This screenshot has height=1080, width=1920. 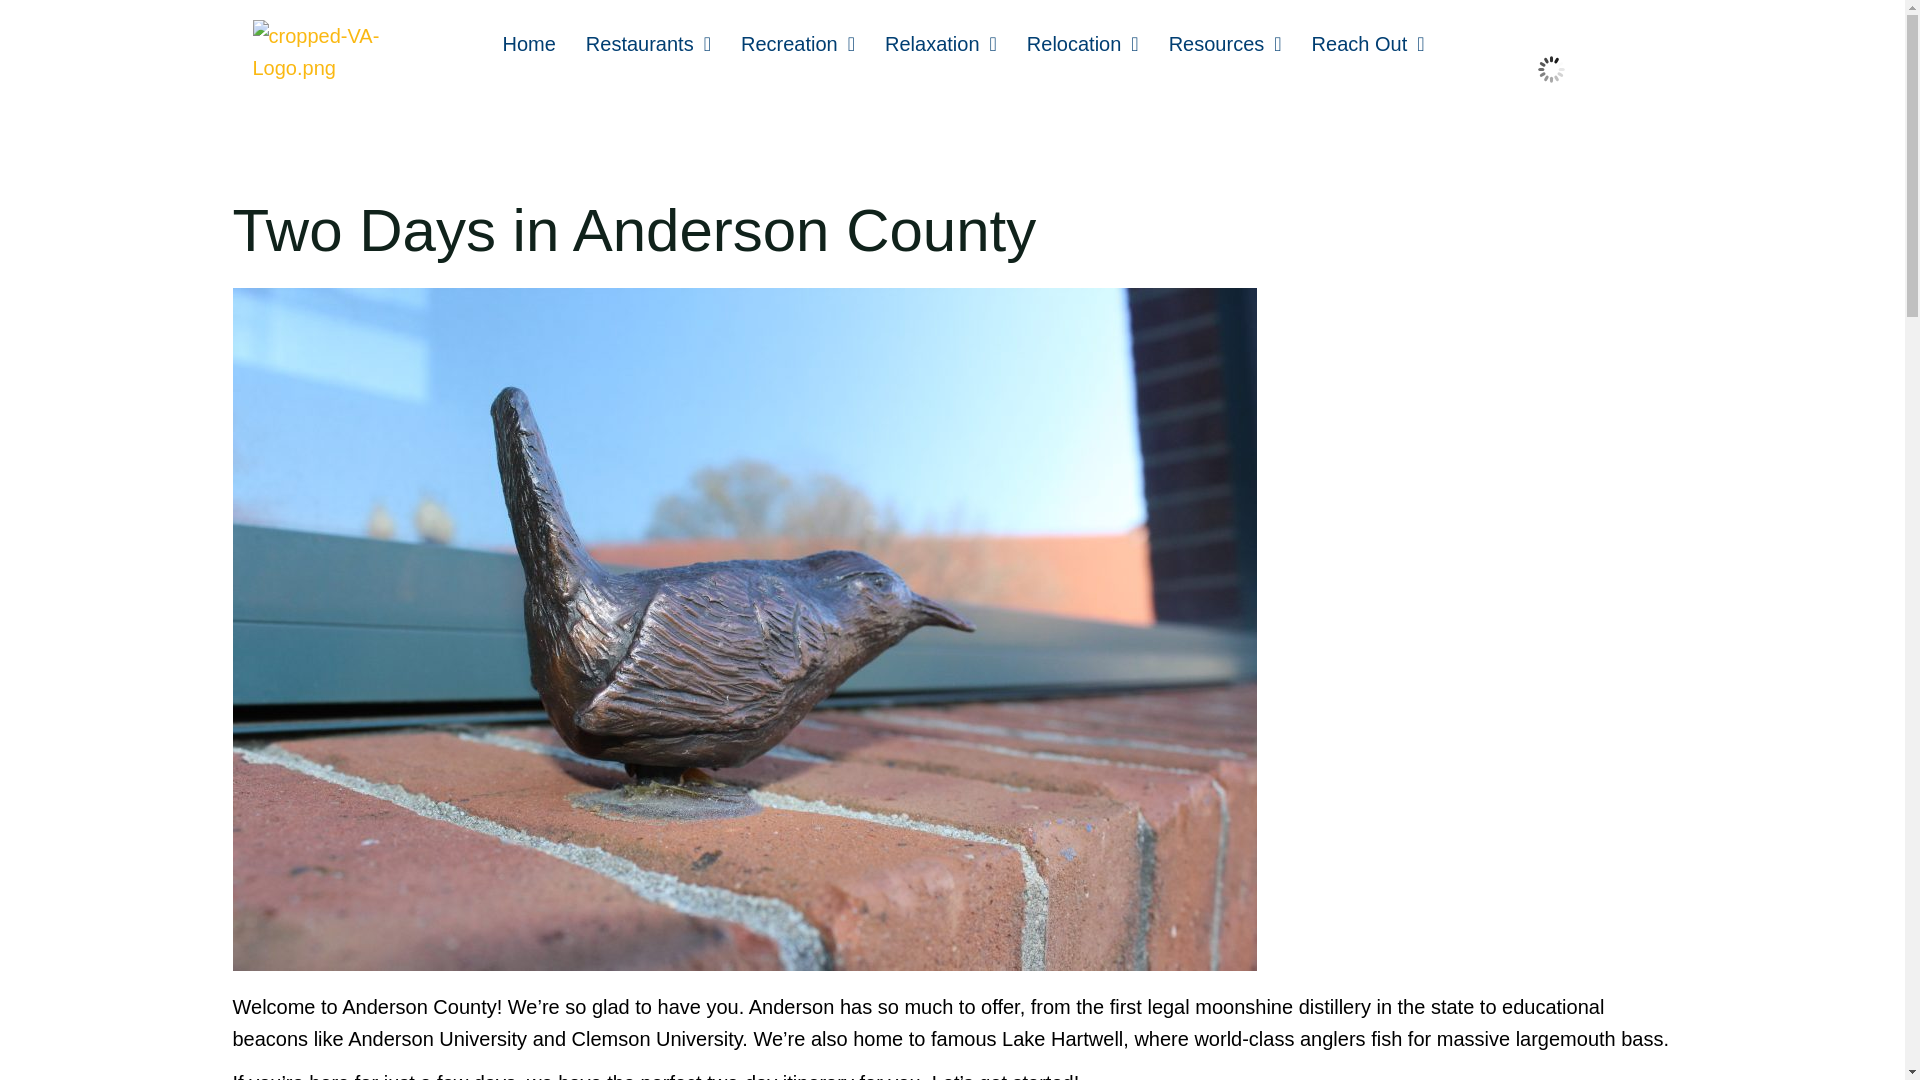 I want to click on cropped-VA-Logo.png, so click(x=348, y=52).